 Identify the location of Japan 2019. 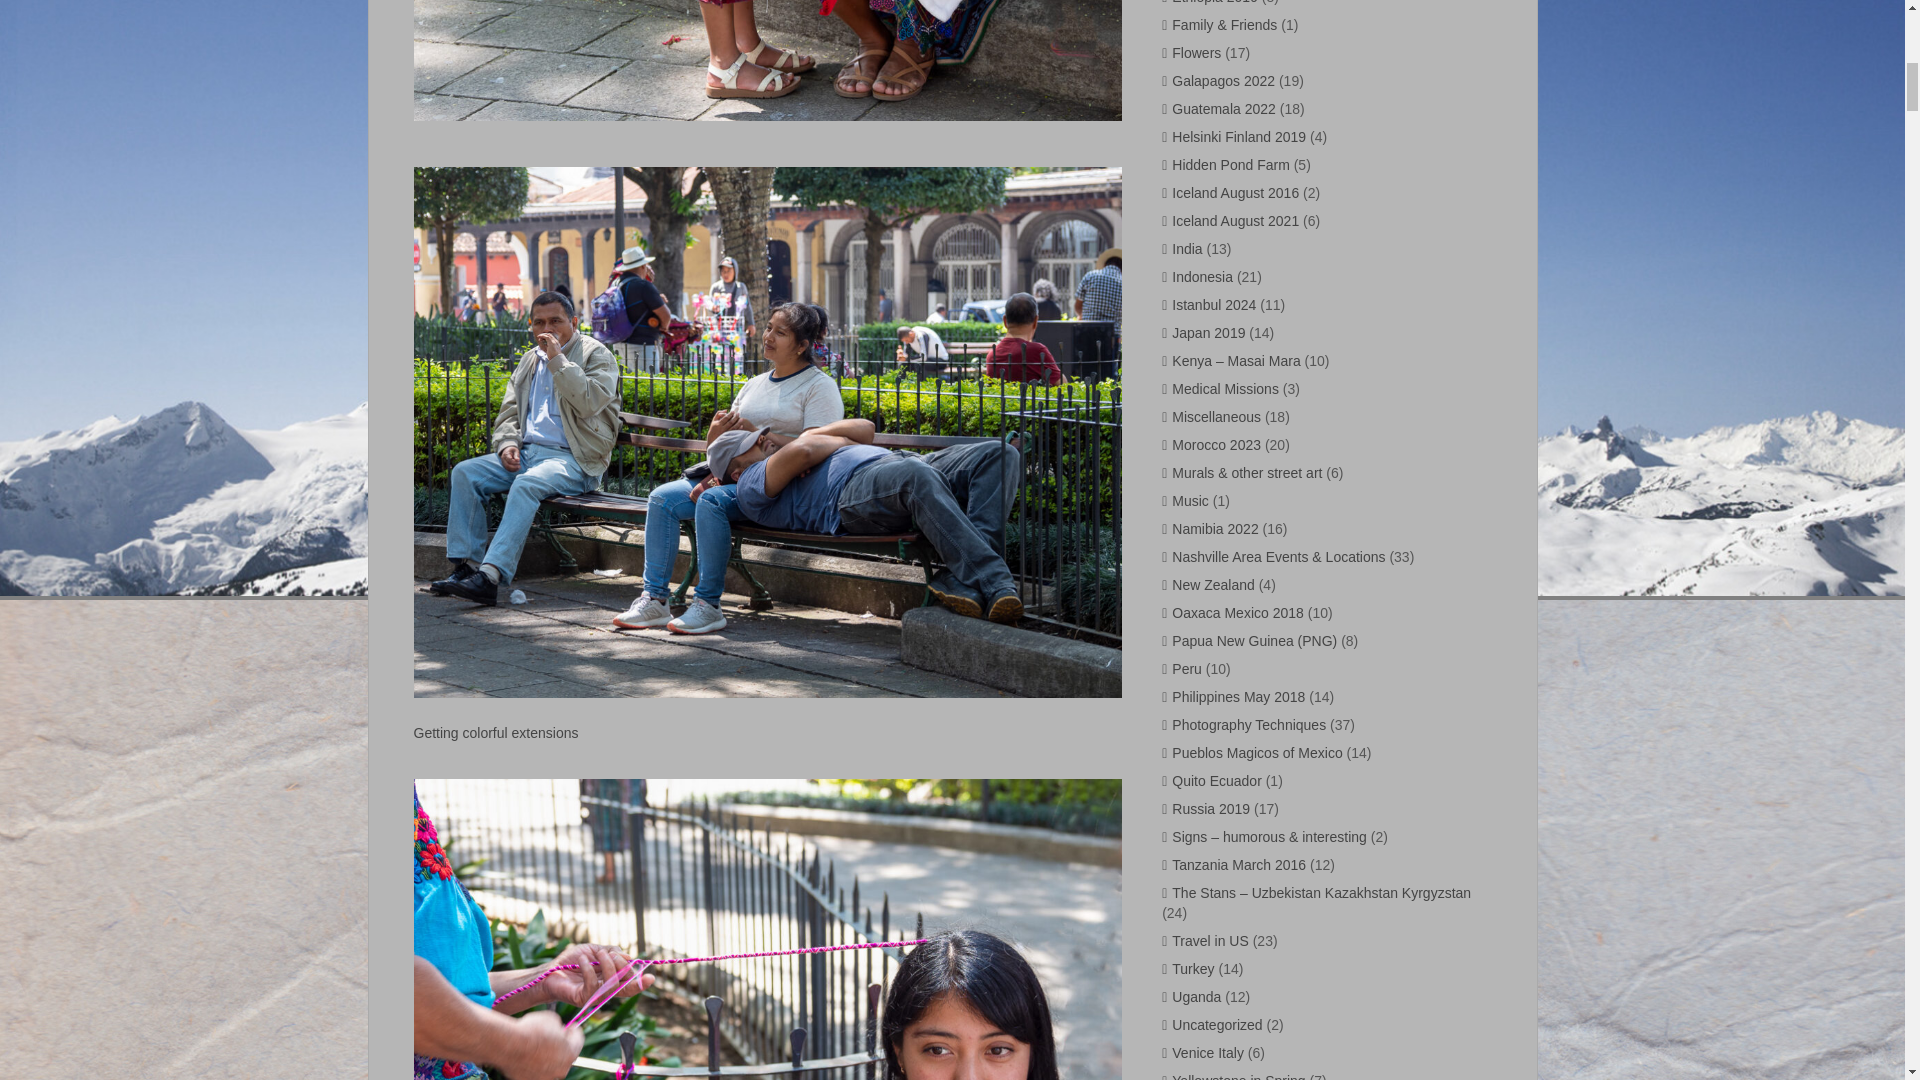
(1208, 333).